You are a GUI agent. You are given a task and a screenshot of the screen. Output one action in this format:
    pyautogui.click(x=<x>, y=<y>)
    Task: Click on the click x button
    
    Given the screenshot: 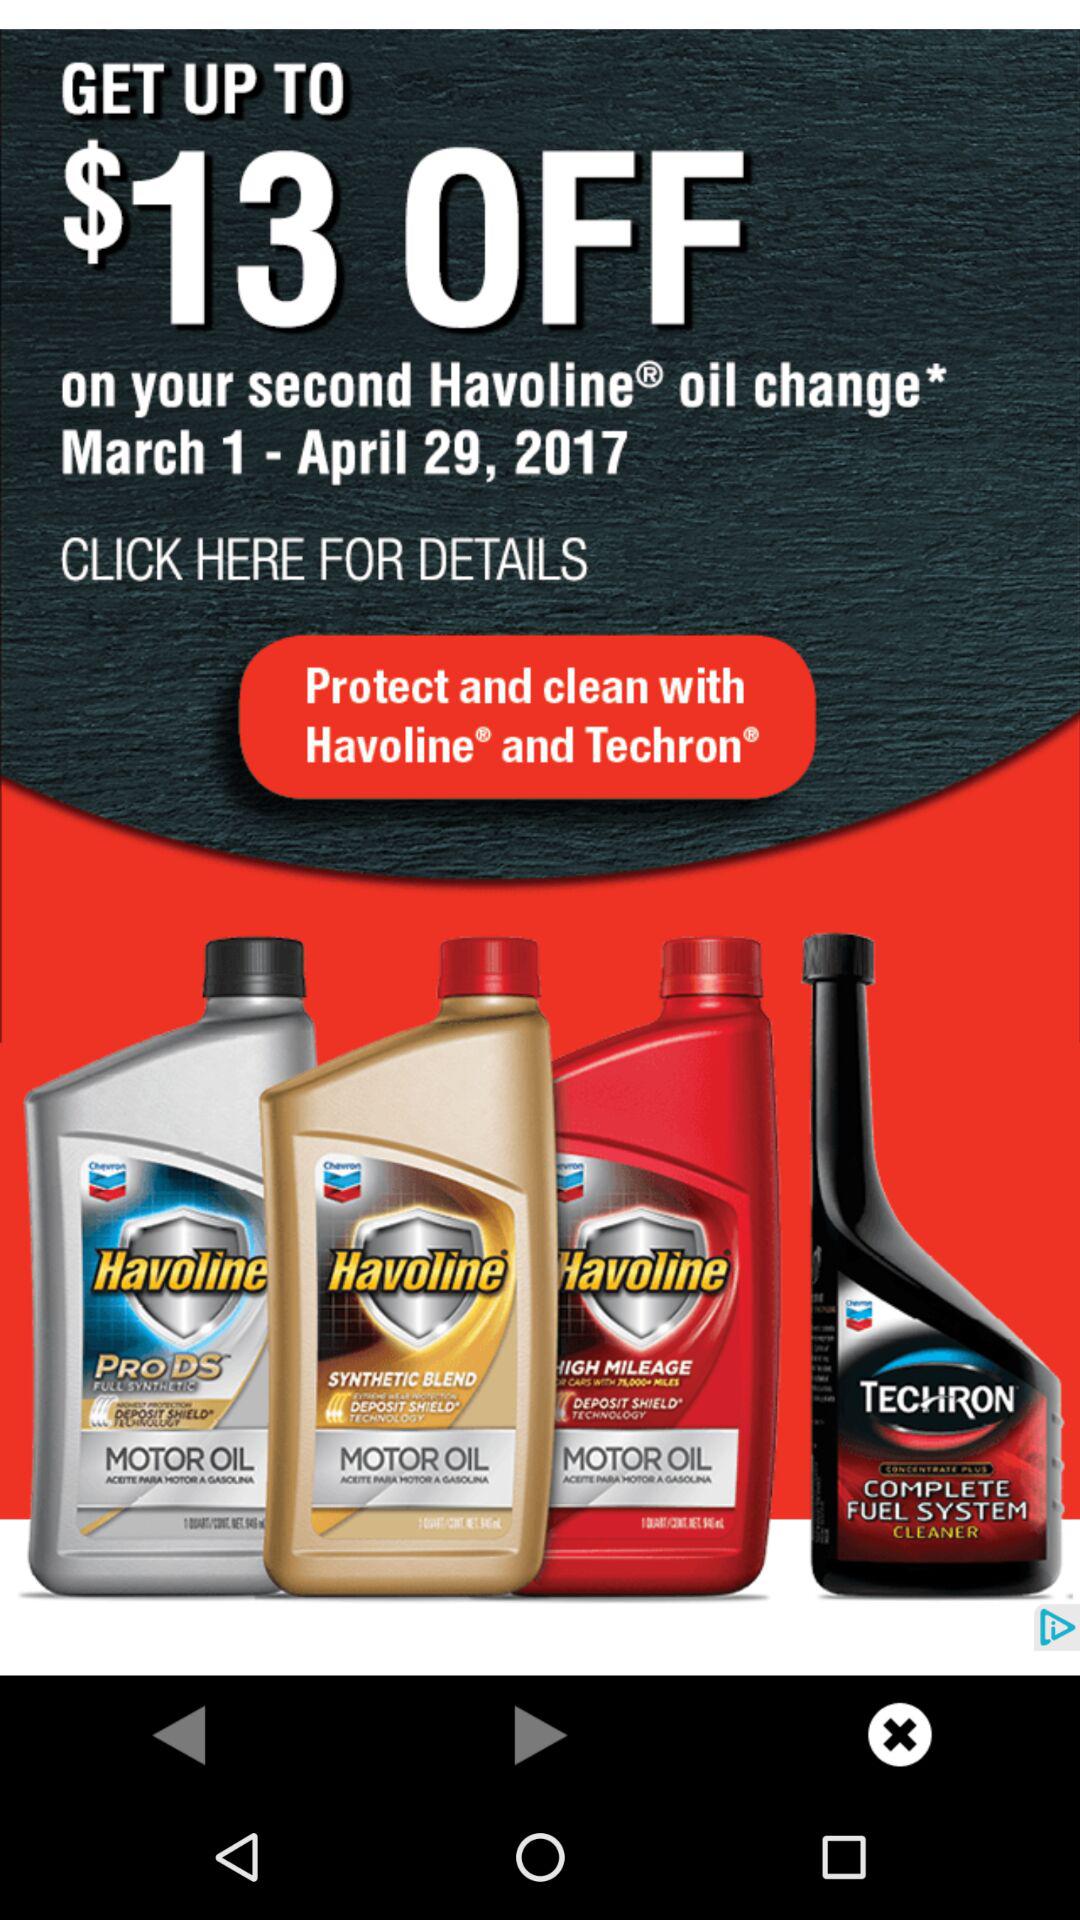 What is the action you would take?
    pyautogui.click(x=900, y=1734)
    